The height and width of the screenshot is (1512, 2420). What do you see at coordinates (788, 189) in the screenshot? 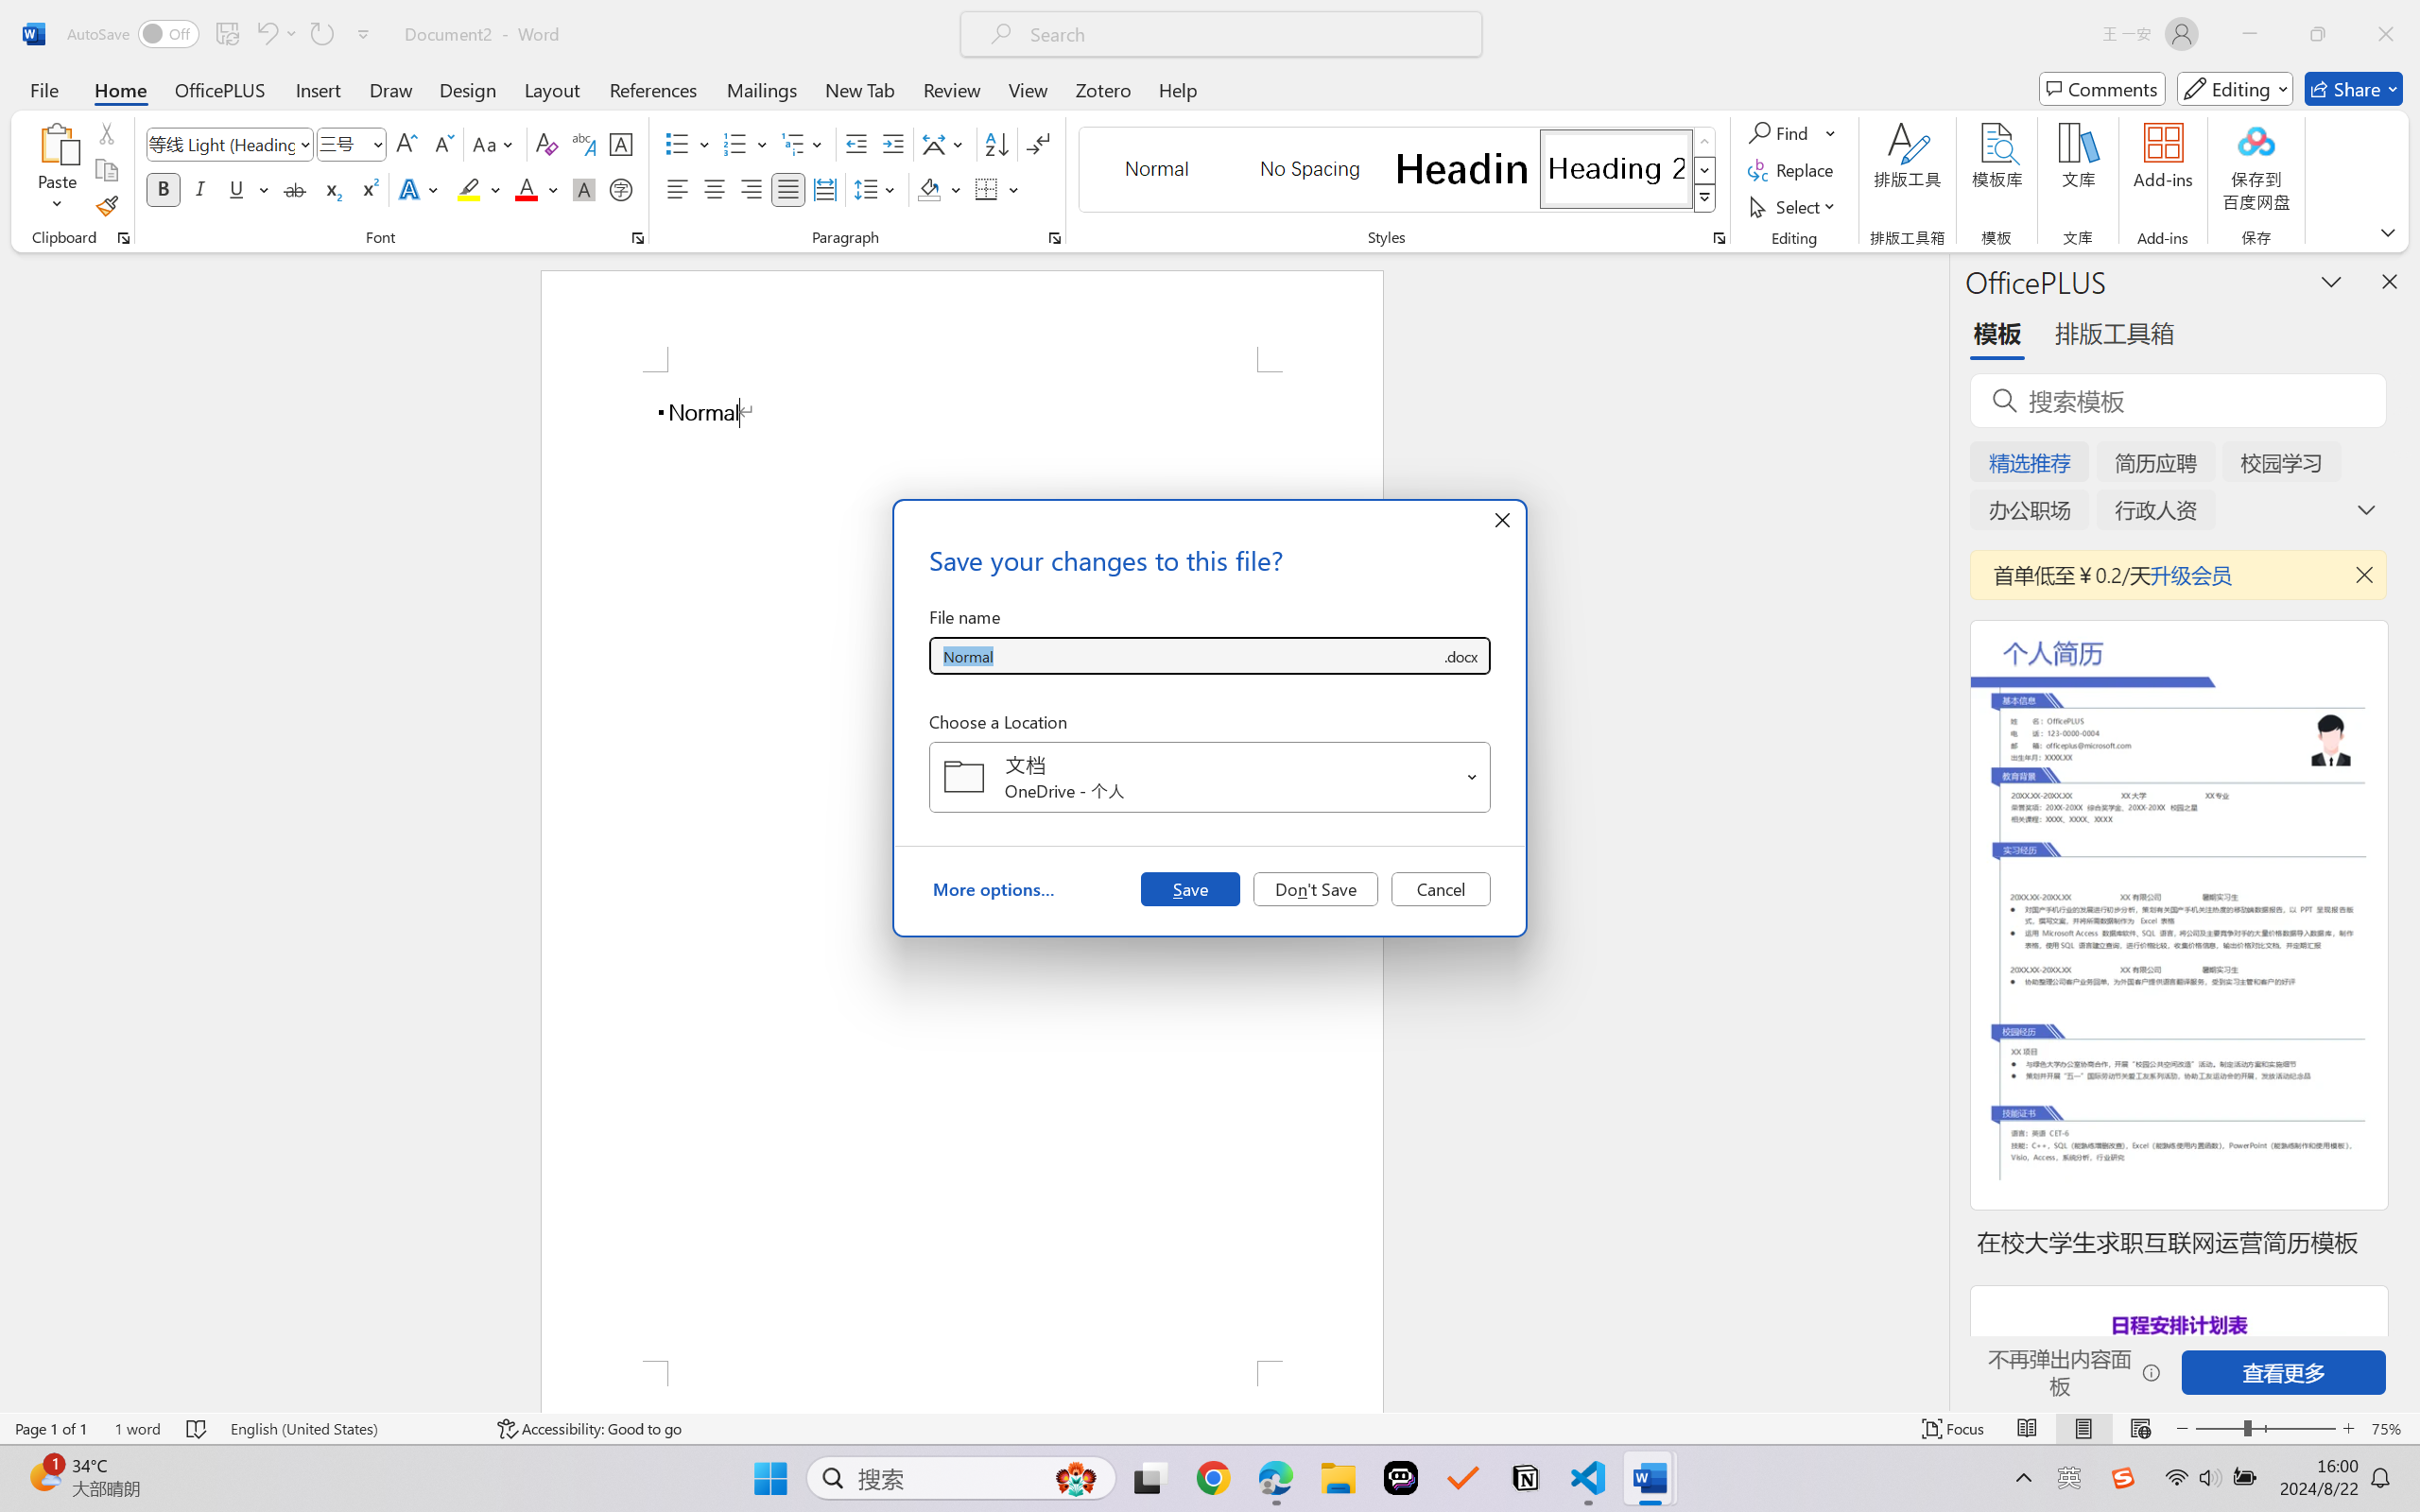
I see `Justify` at bounding box center [788, 189].